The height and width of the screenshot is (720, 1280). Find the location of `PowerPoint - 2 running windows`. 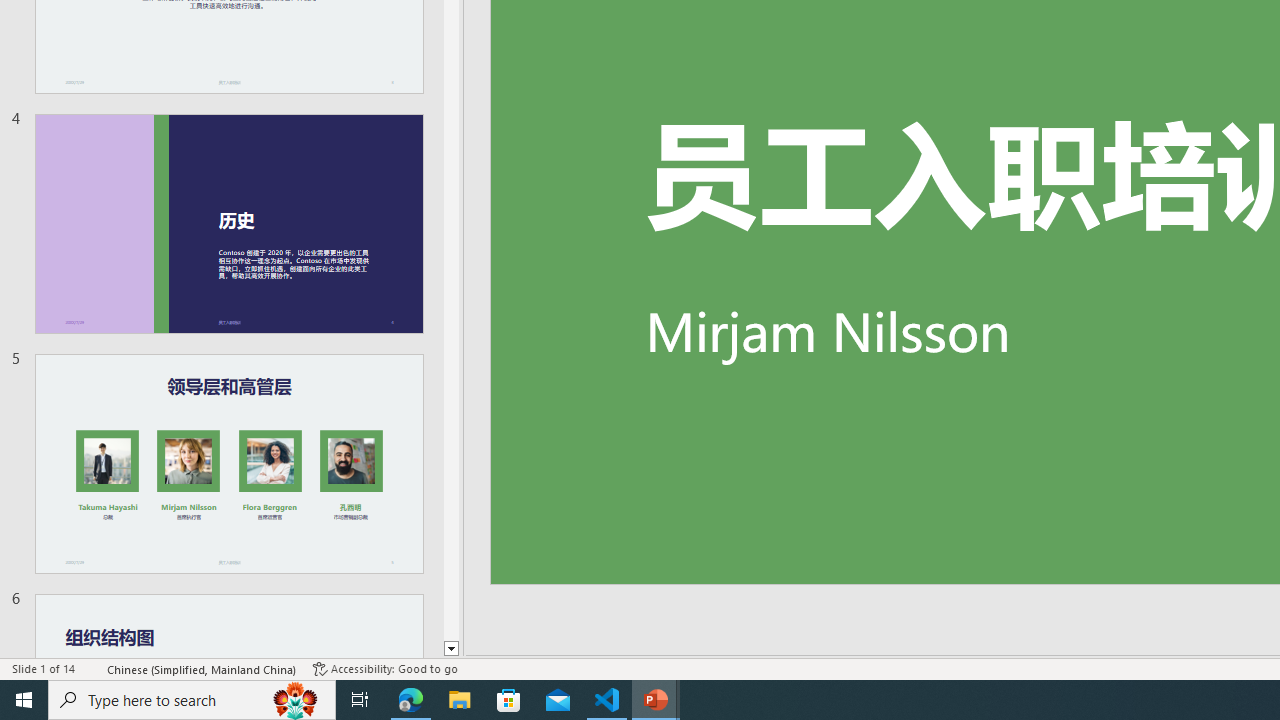

PowerPoint - 2 running windows is located at coordinates (656, 700).